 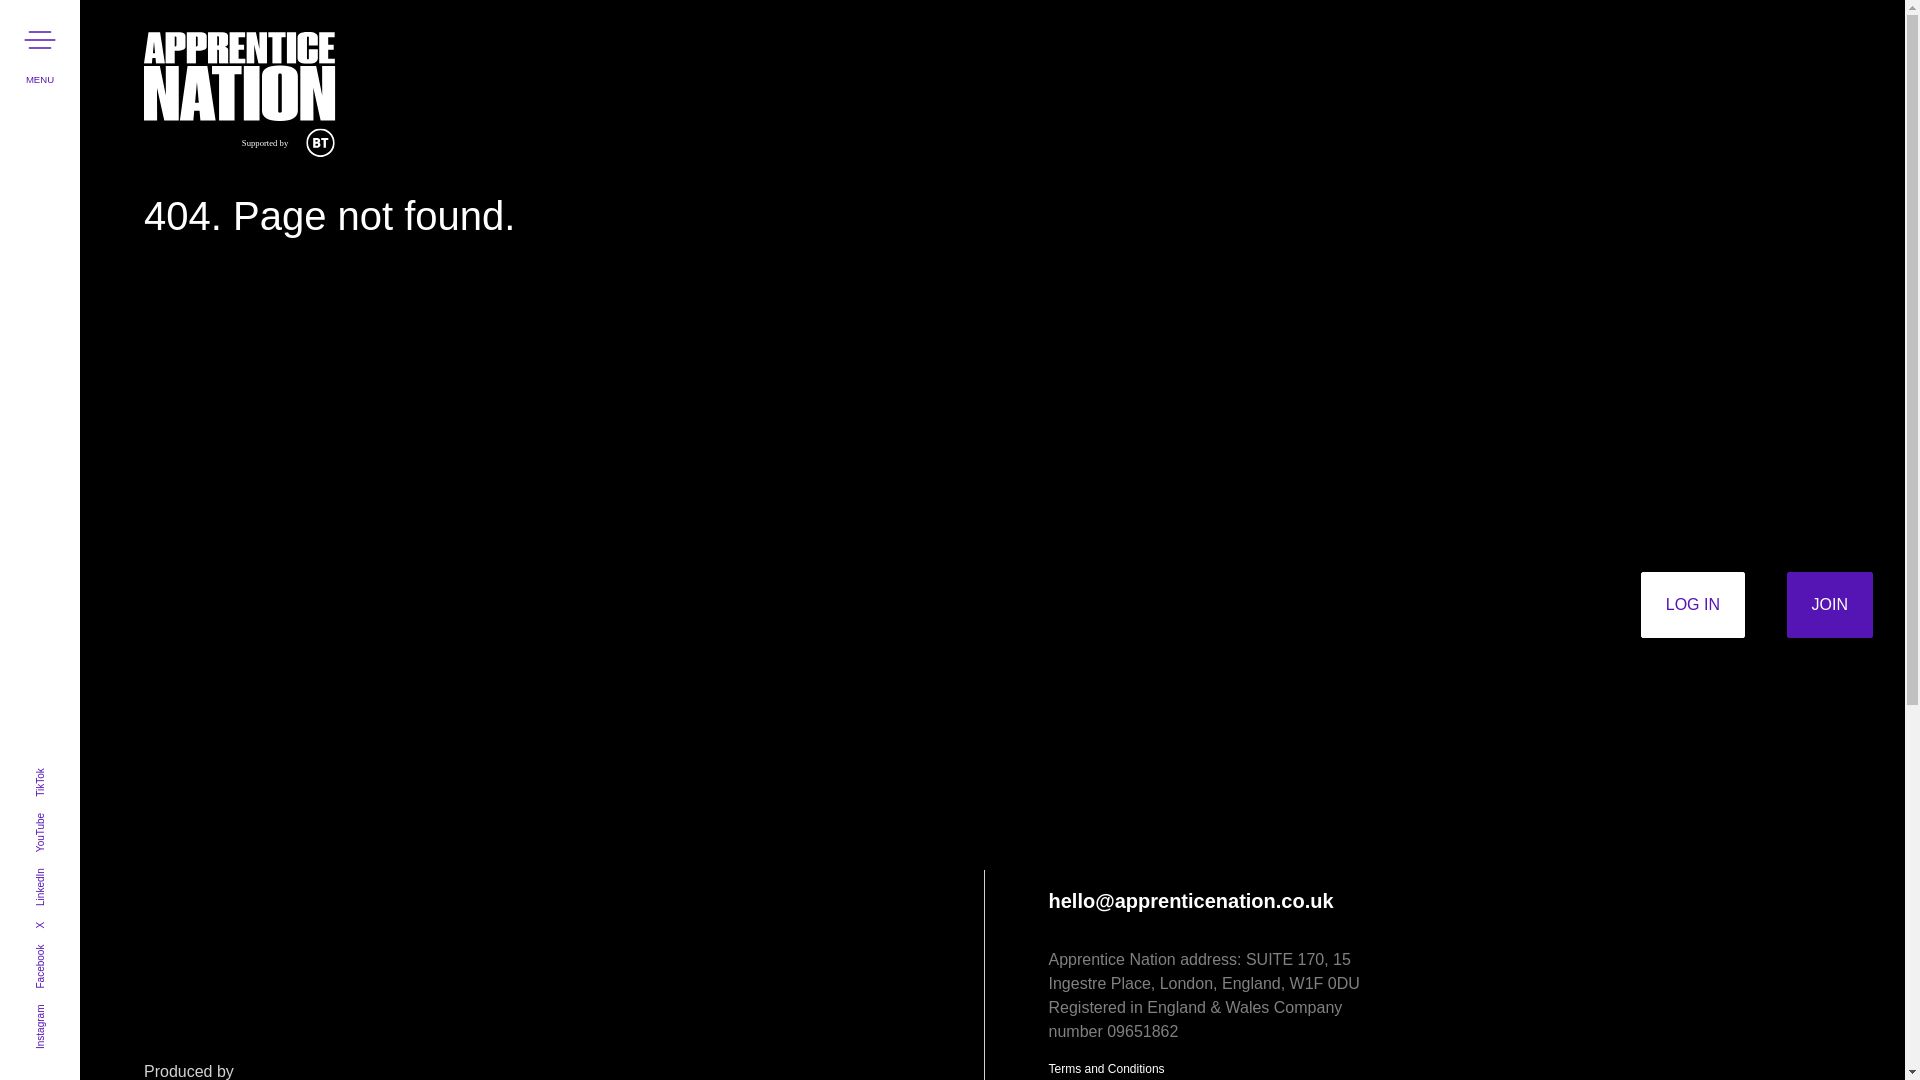 I want to click on Instagram, so click(x=56, y=1010).